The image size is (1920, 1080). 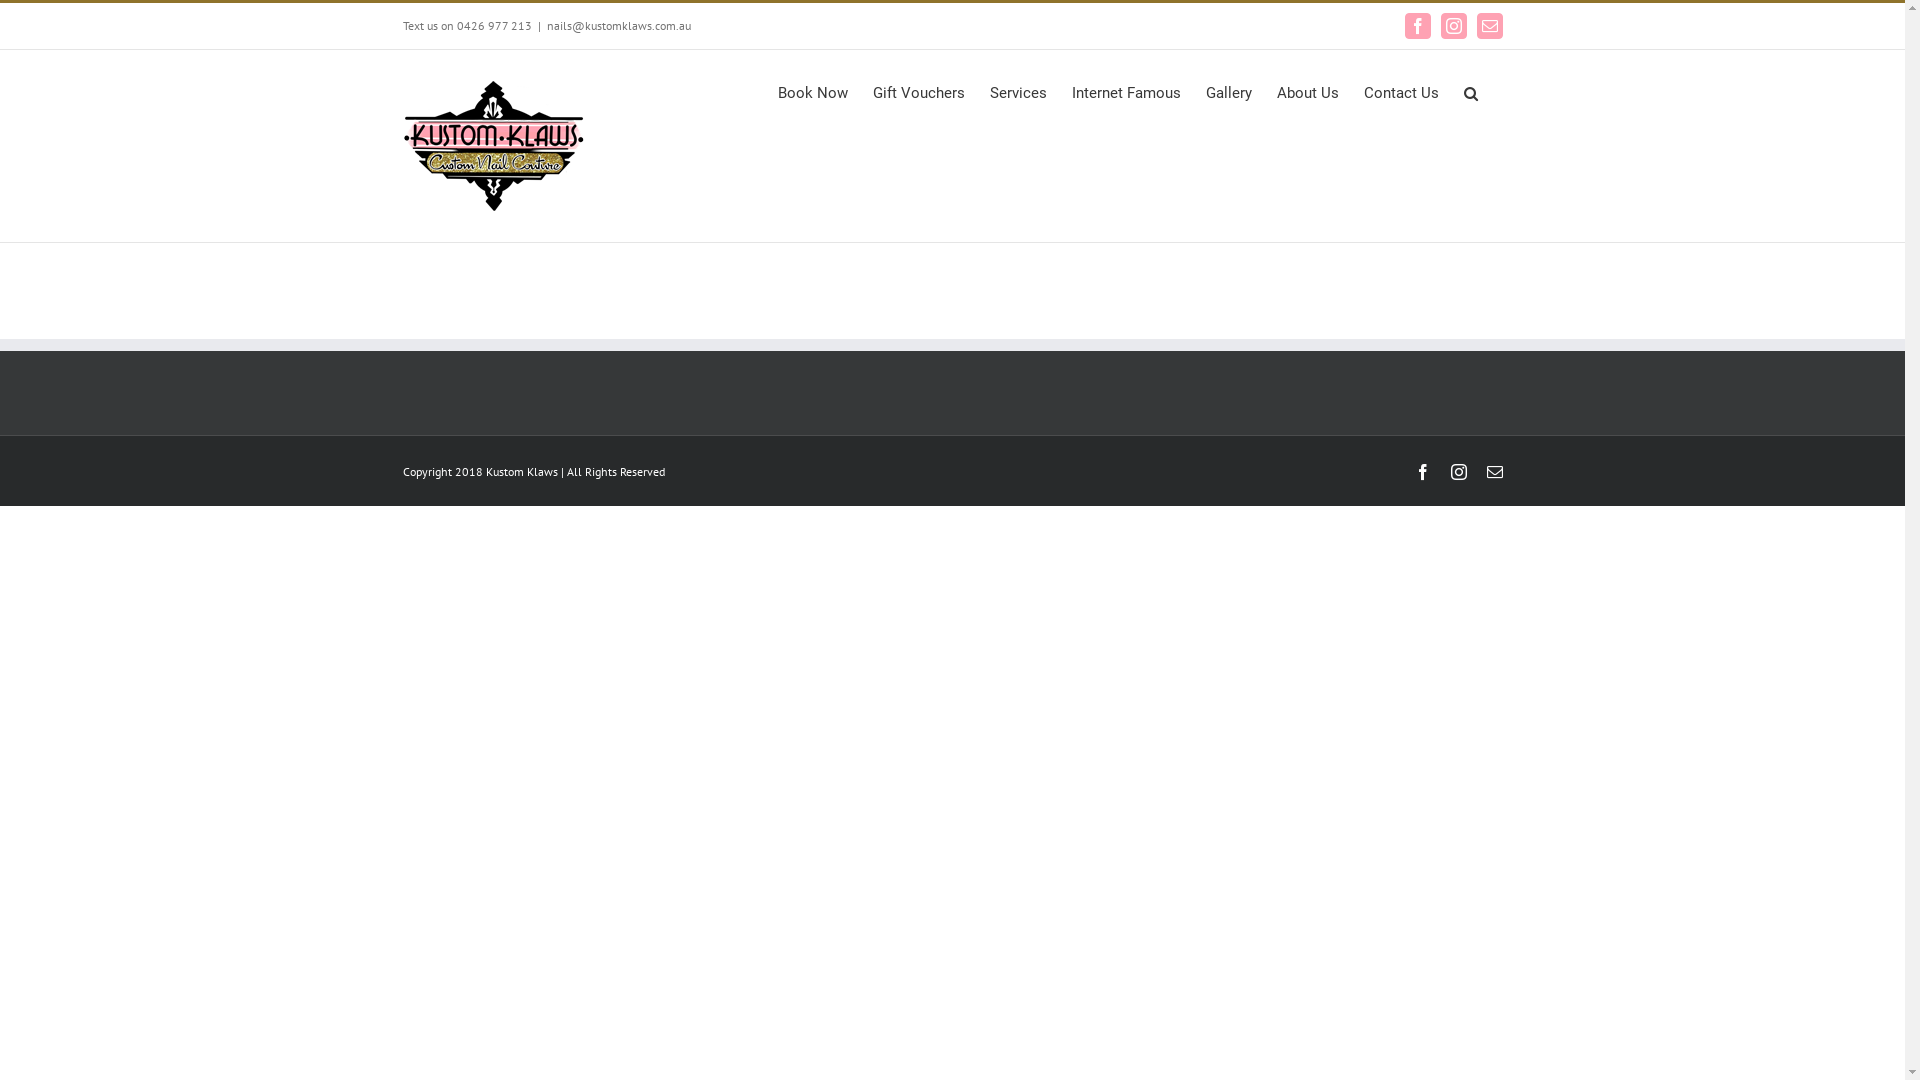 I want to click on Book Now, so click(x=813, y=92).